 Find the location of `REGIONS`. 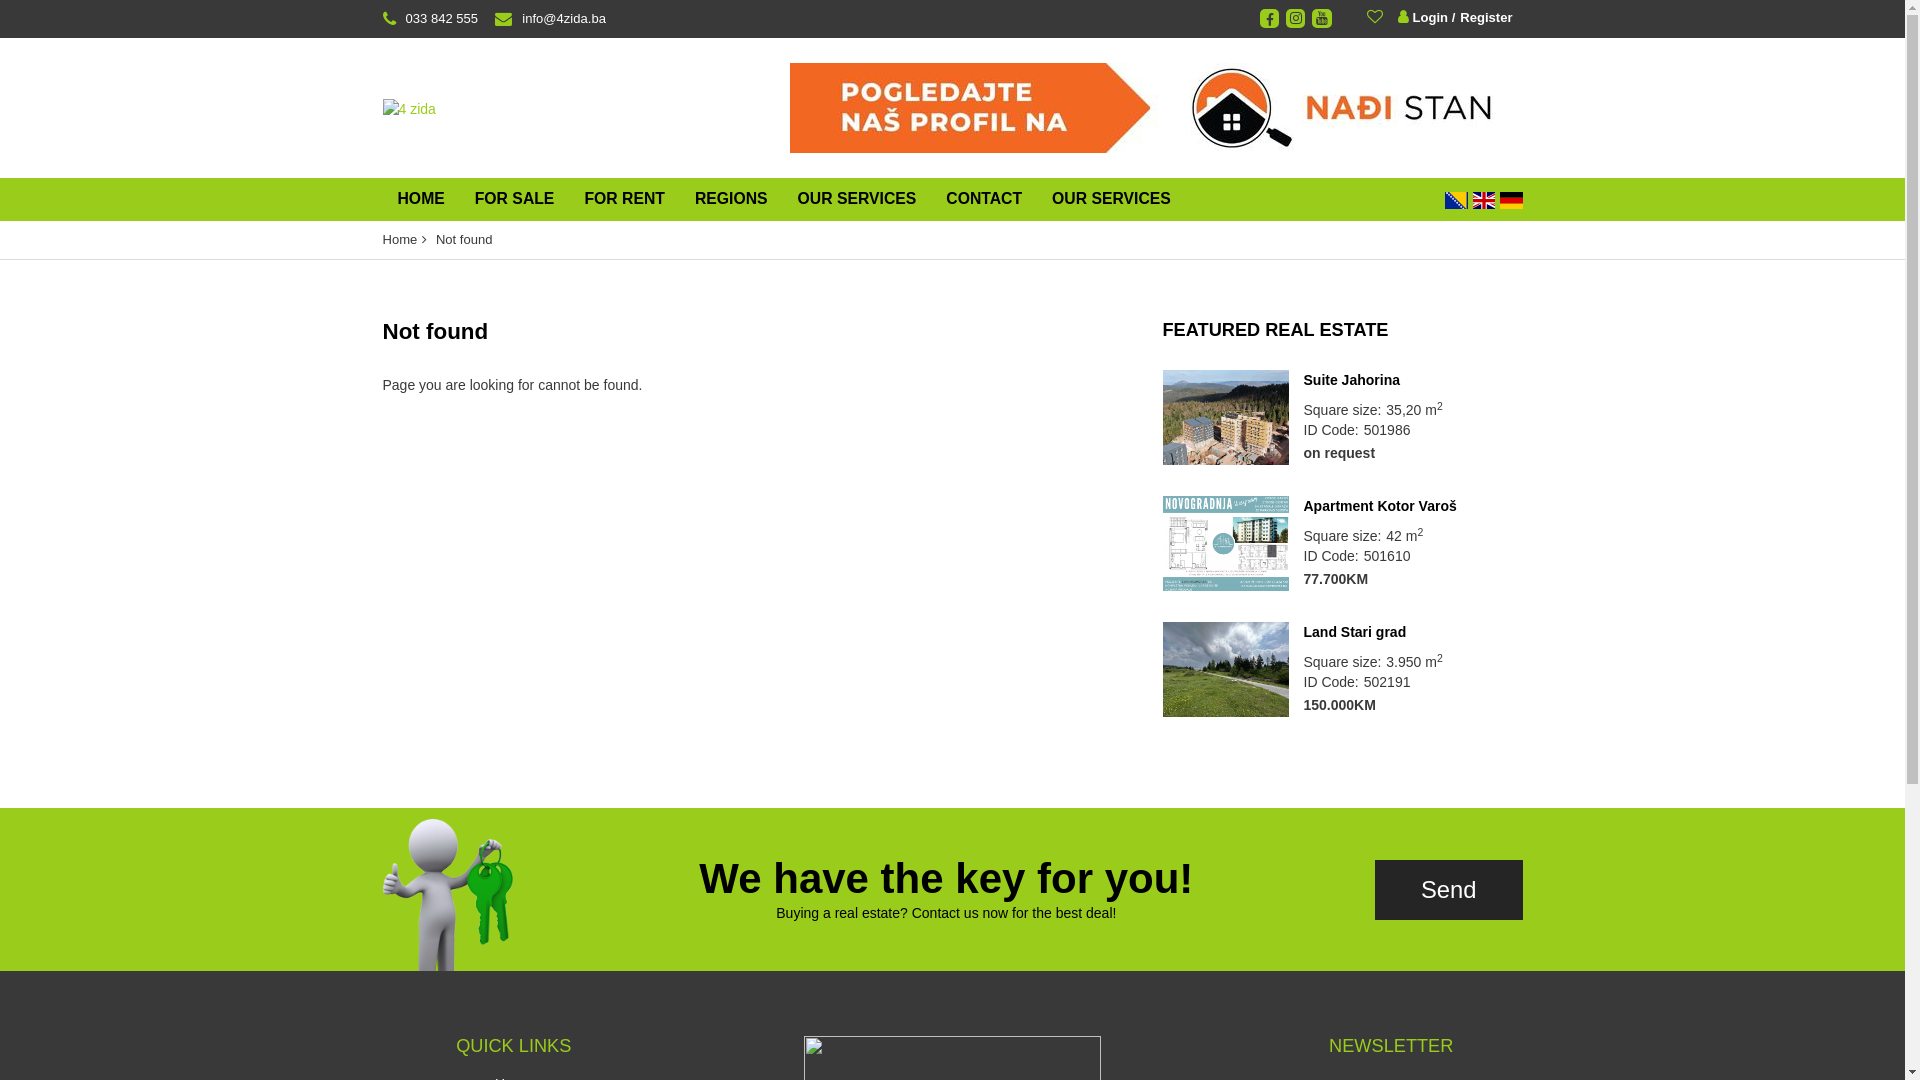

REGIONS is located at coordinates (732, 200).